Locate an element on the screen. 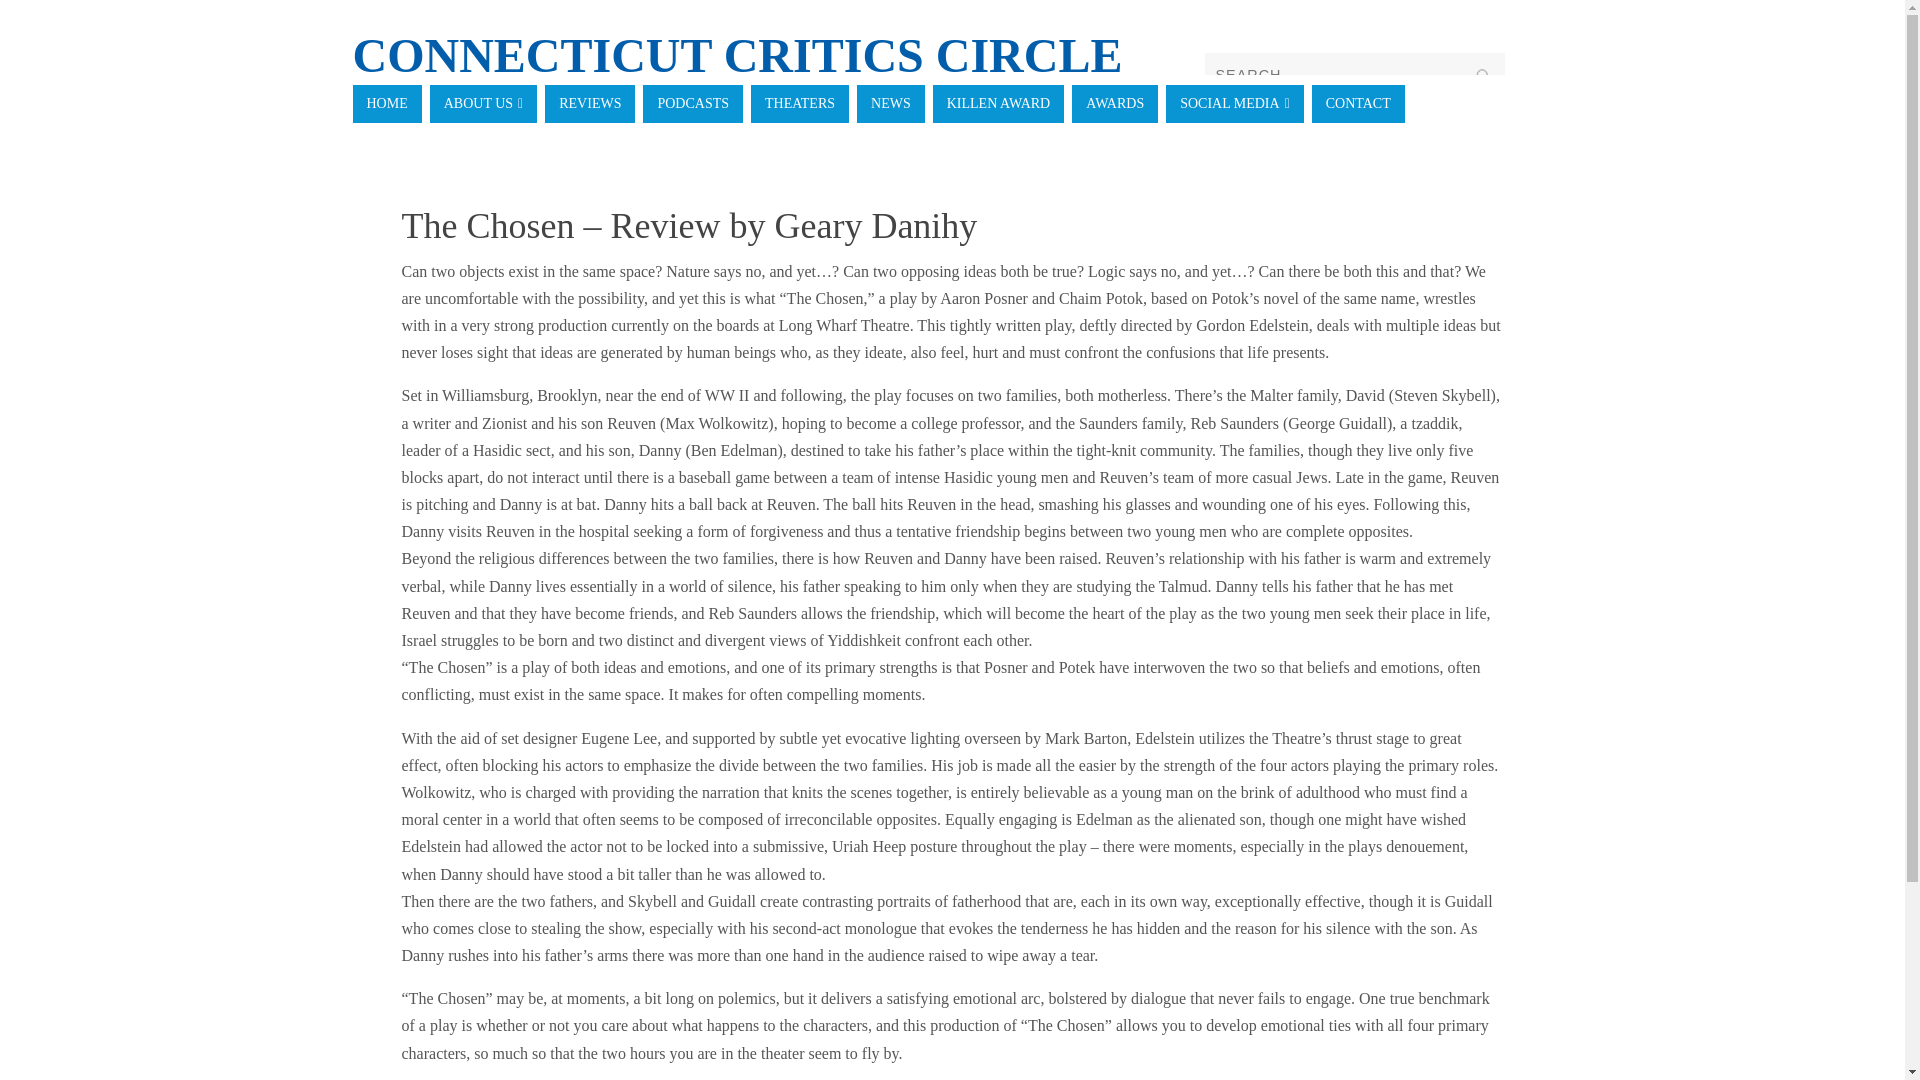 The image size is (1920, 1080). CONNECTICUT CRITICS CIRCLE is located at coordinates (736, 56).